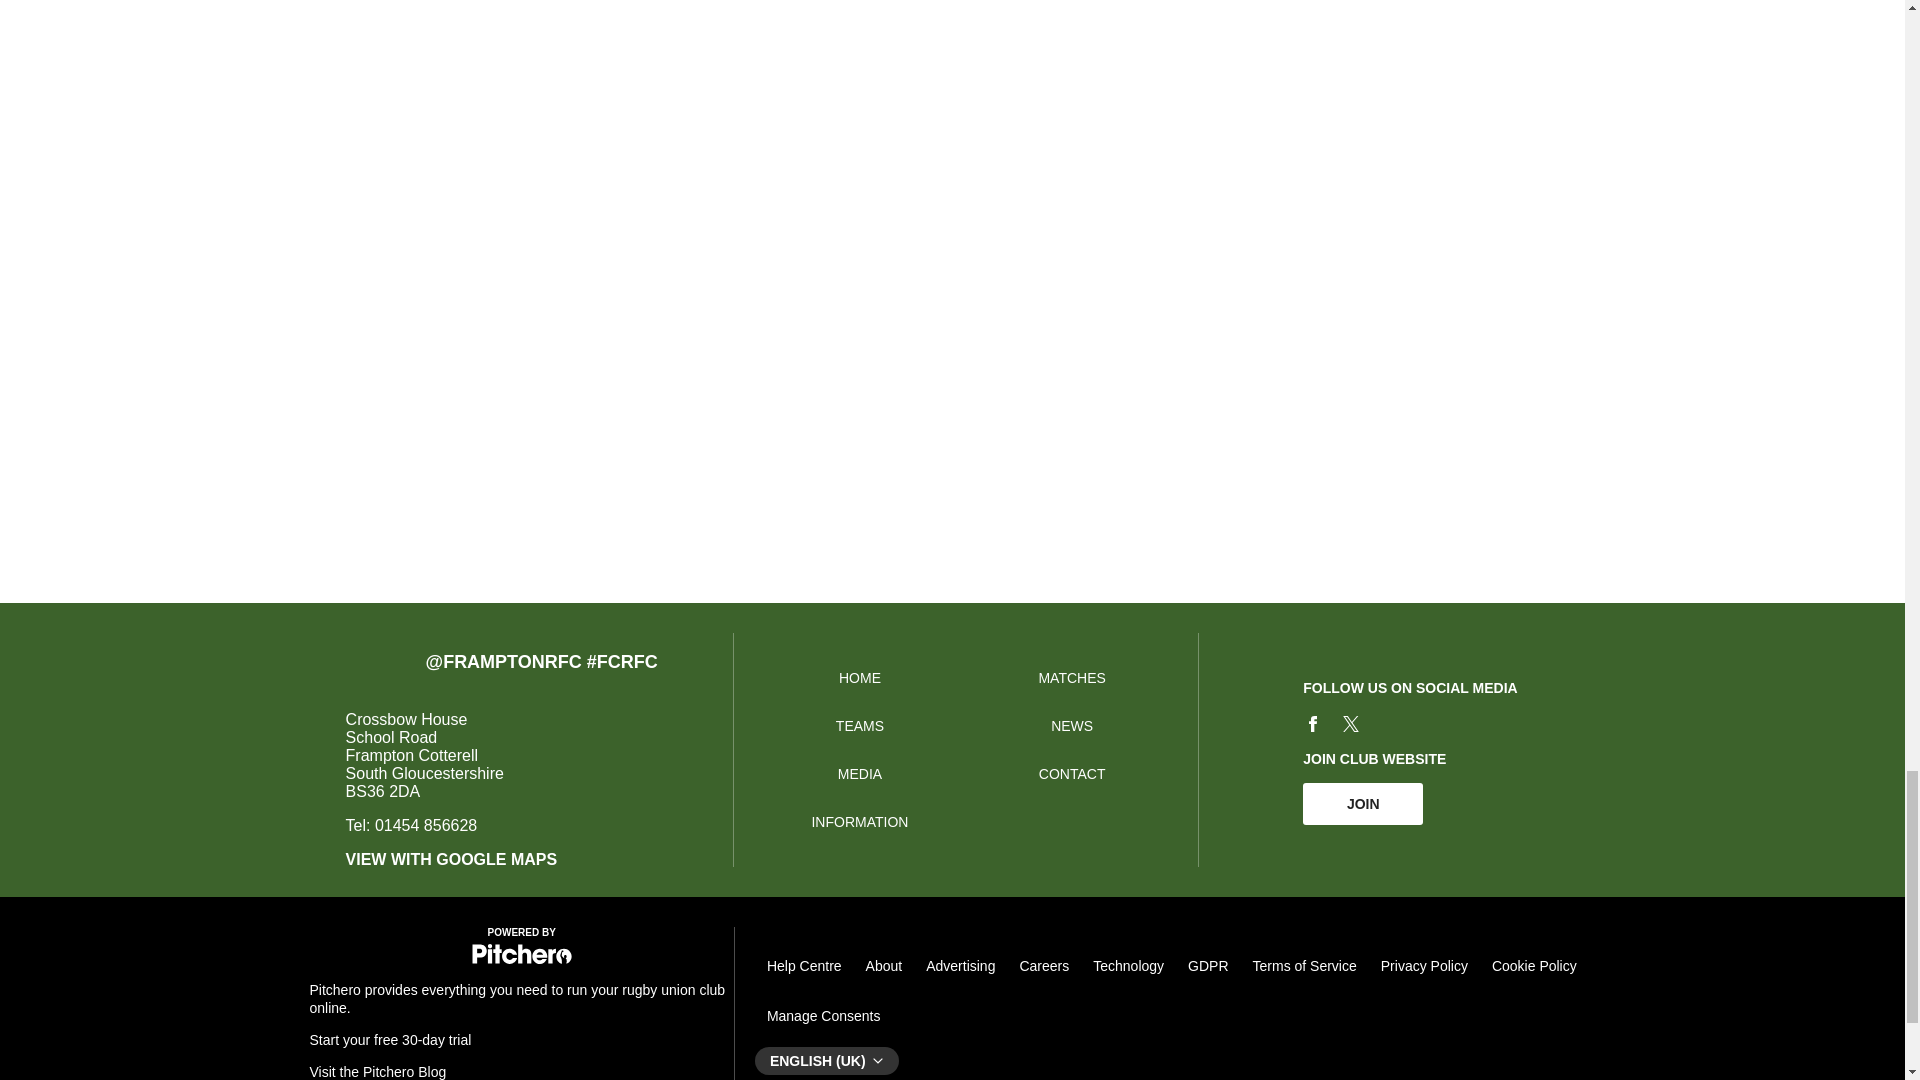 The image size is (1920, 1080). What do you see at coordinates (952, 56) in the screenshot?
I see `Sponsor - Jolly Hog` at bounding box center [952, 56].